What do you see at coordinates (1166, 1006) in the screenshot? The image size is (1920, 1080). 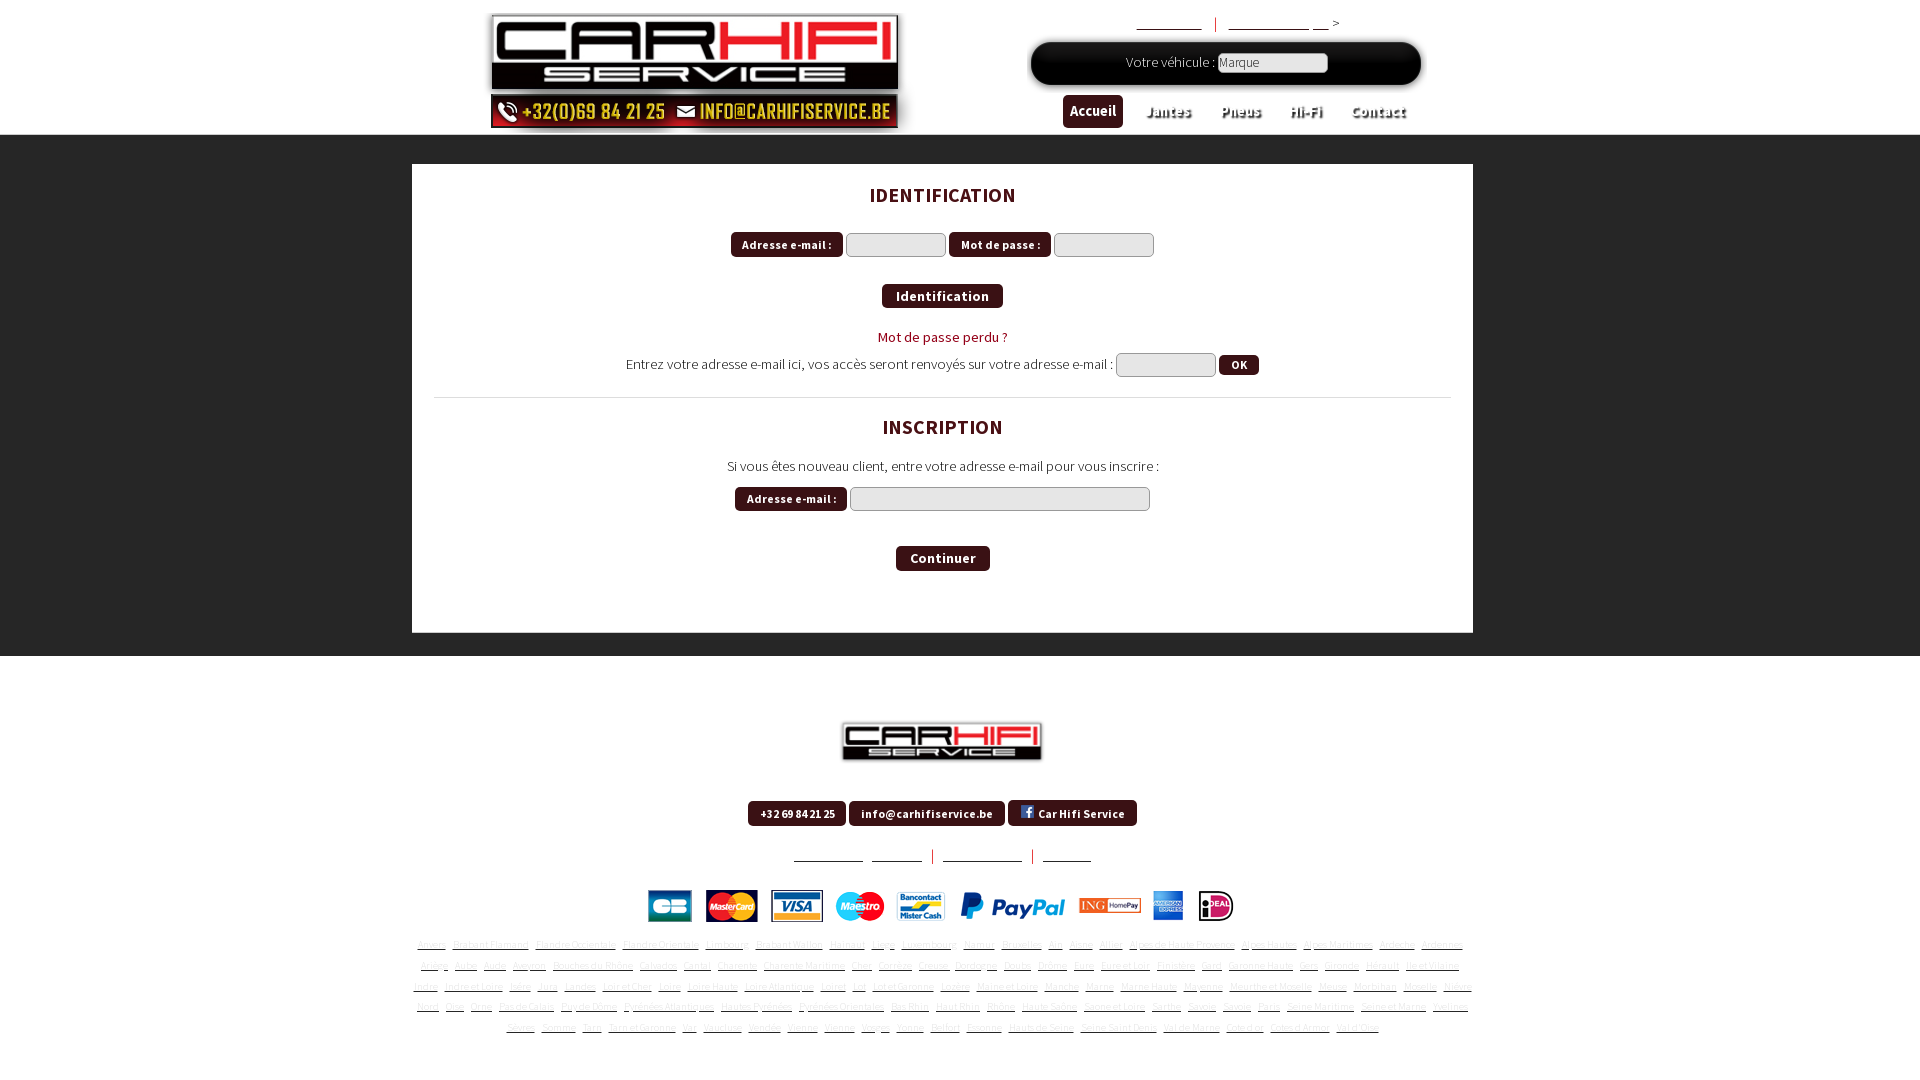 I see `Sarthe` at bounding box center [1166, 1006].